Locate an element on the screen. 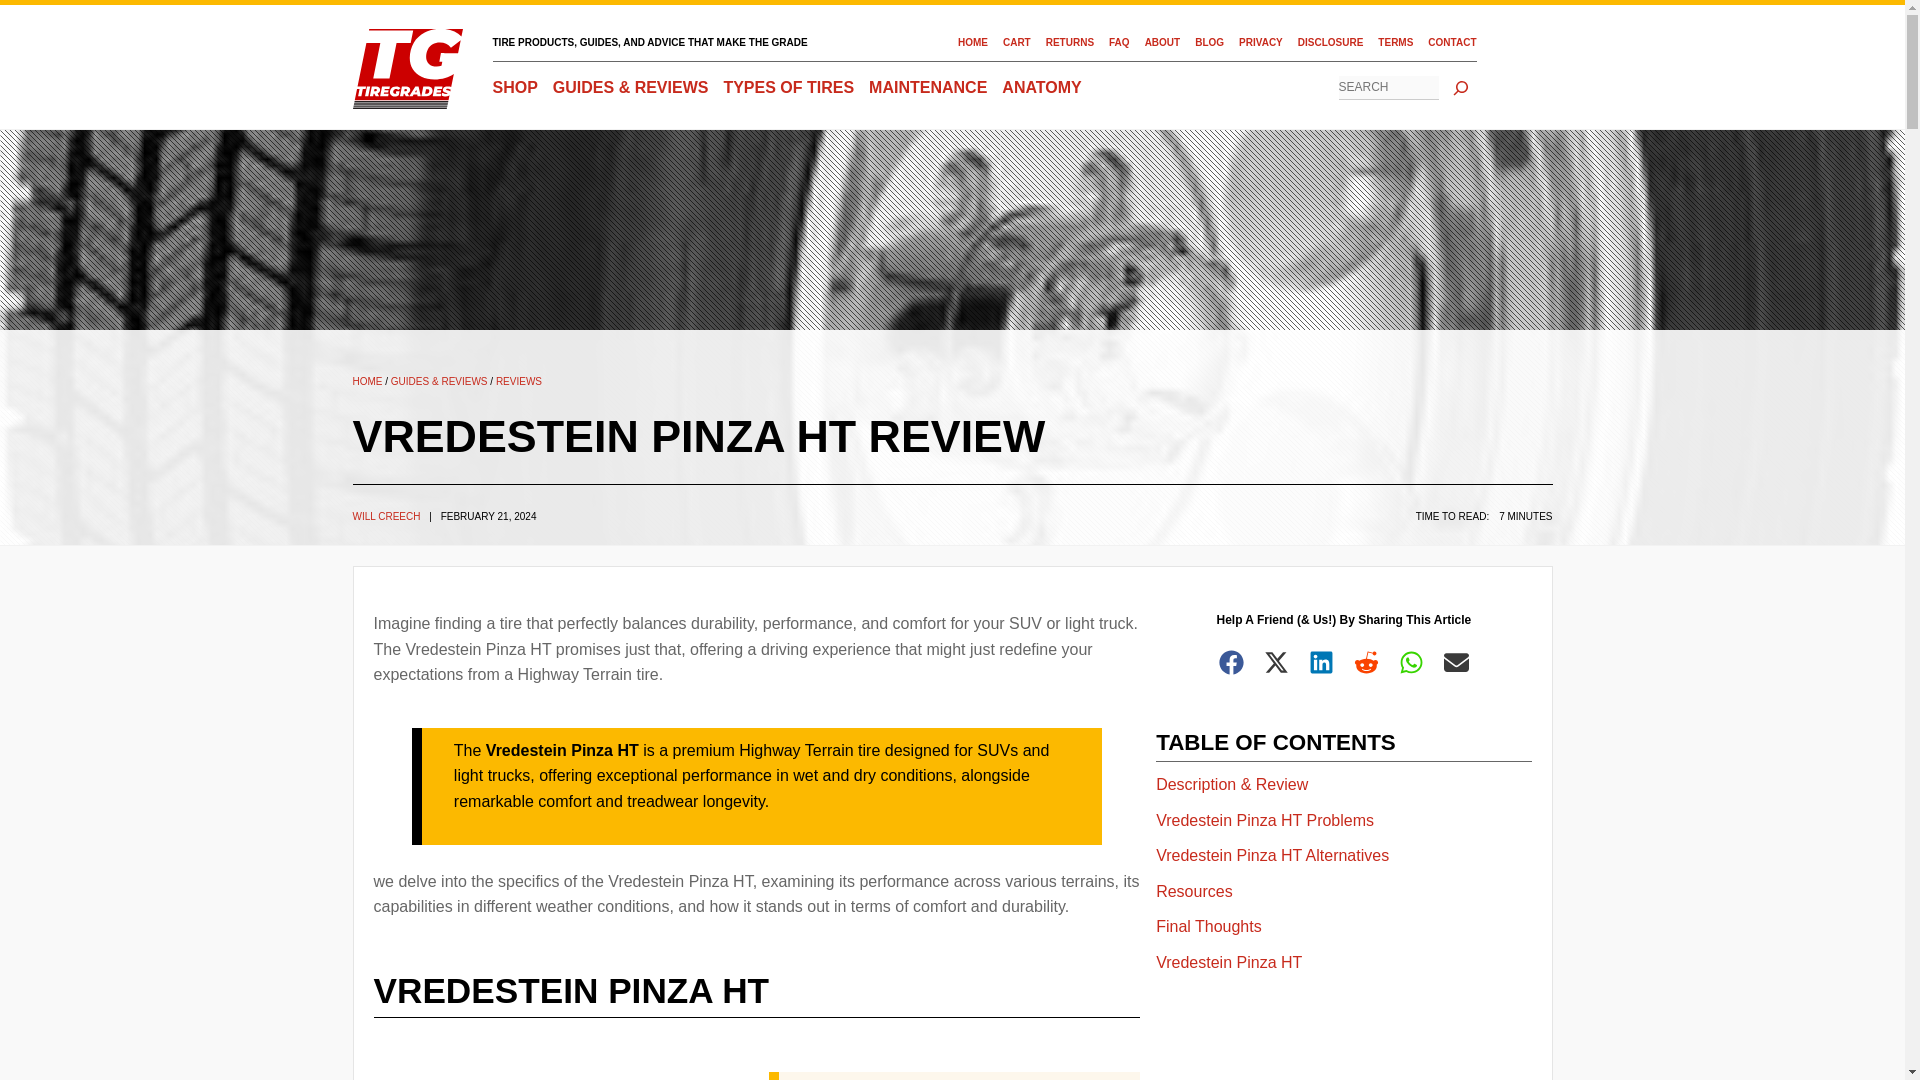  CART is located at coordinates (1016, 42).